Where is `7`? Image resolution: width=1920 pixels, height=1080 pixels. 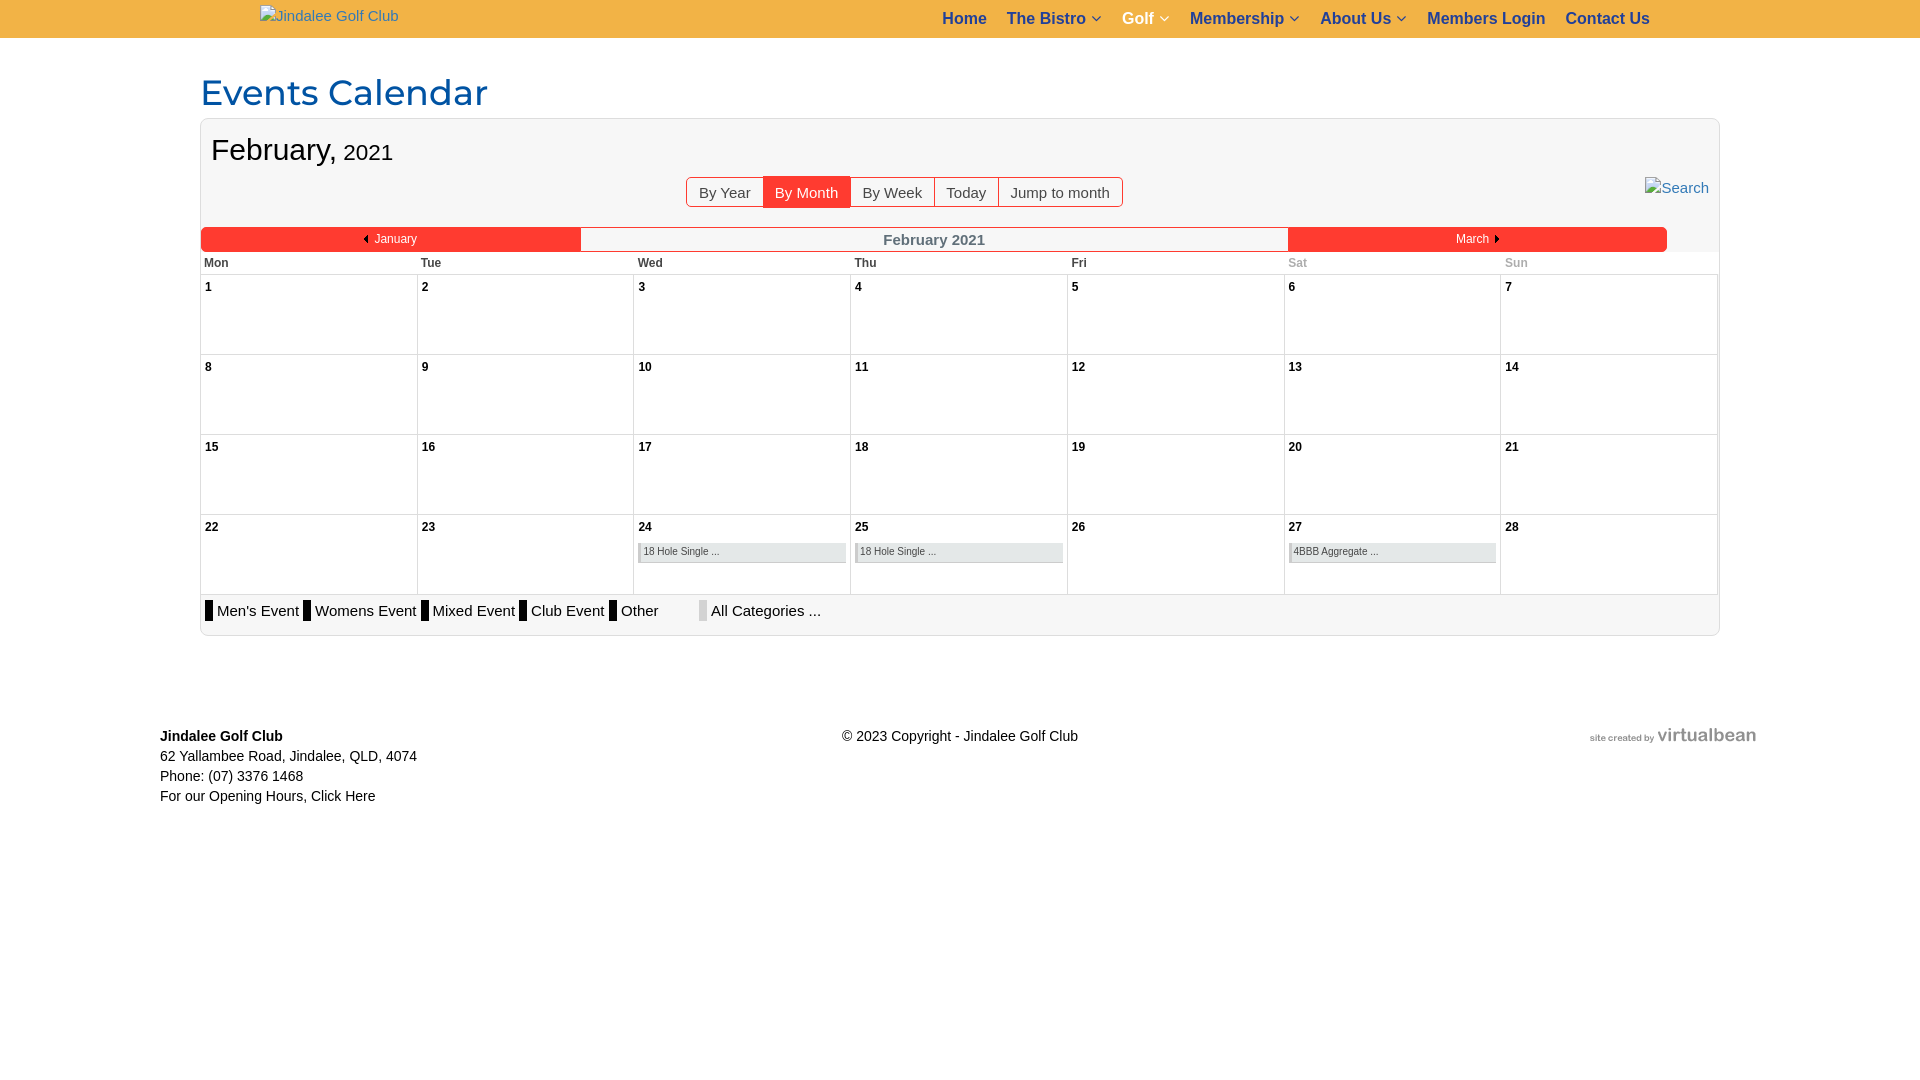 7 is located at coordinates (1508, 287).